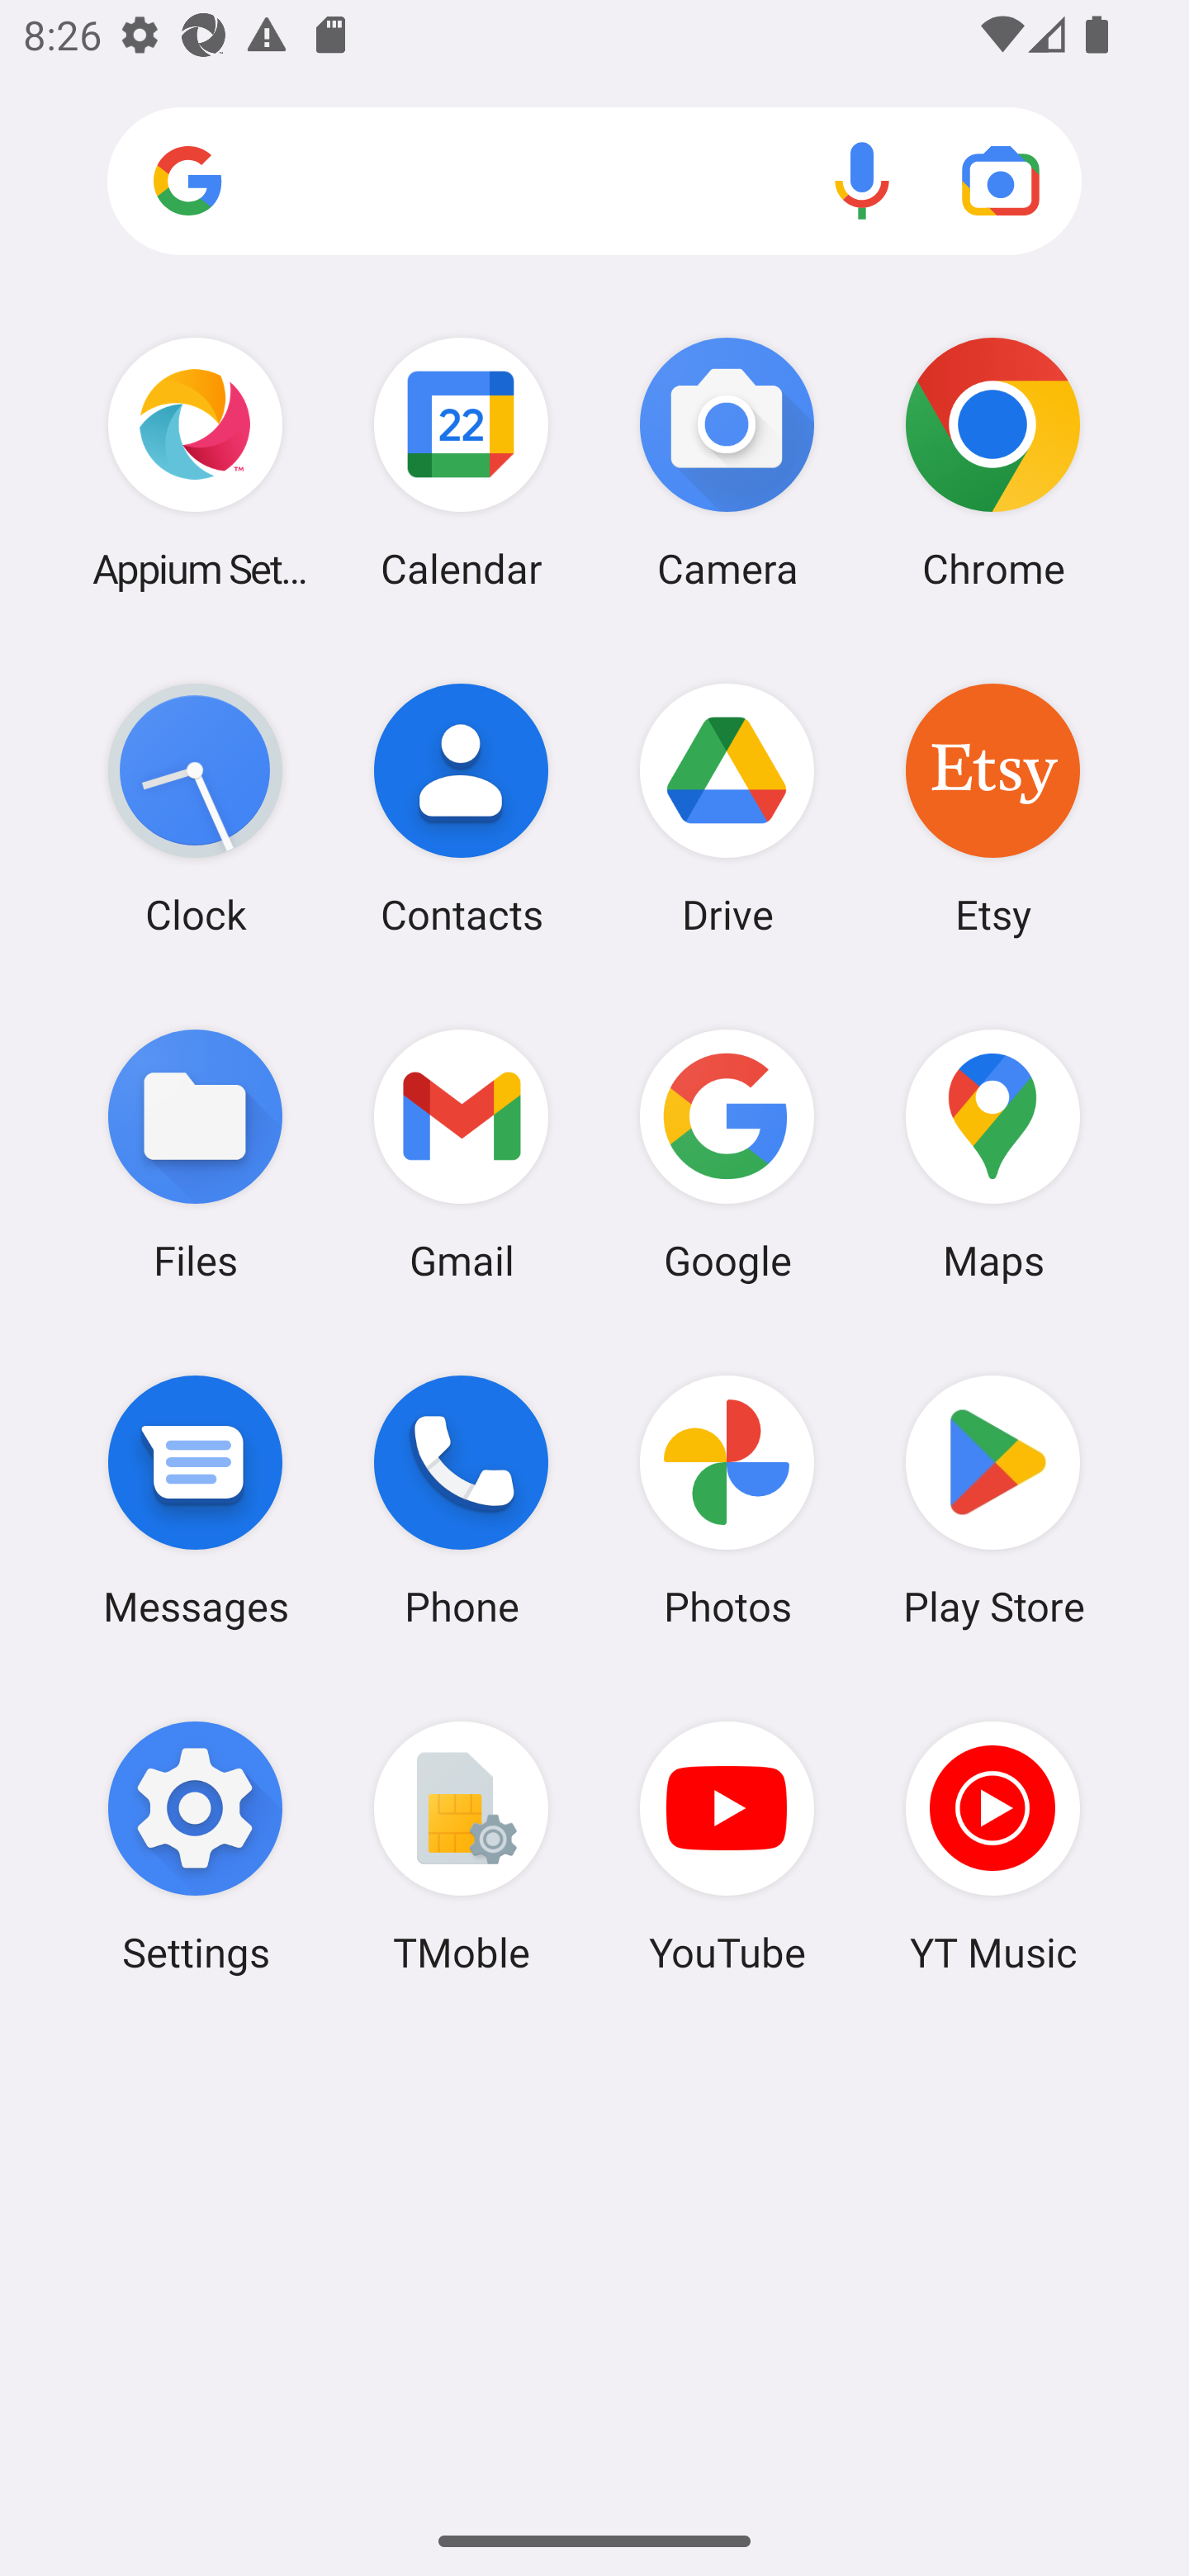 Image resolution: width=1189 pixels, height=2576 pixels. What do you see at coordinates (461, 1847) in the screenshot?
I see `TMoble` at bounding box center [461, 1847].